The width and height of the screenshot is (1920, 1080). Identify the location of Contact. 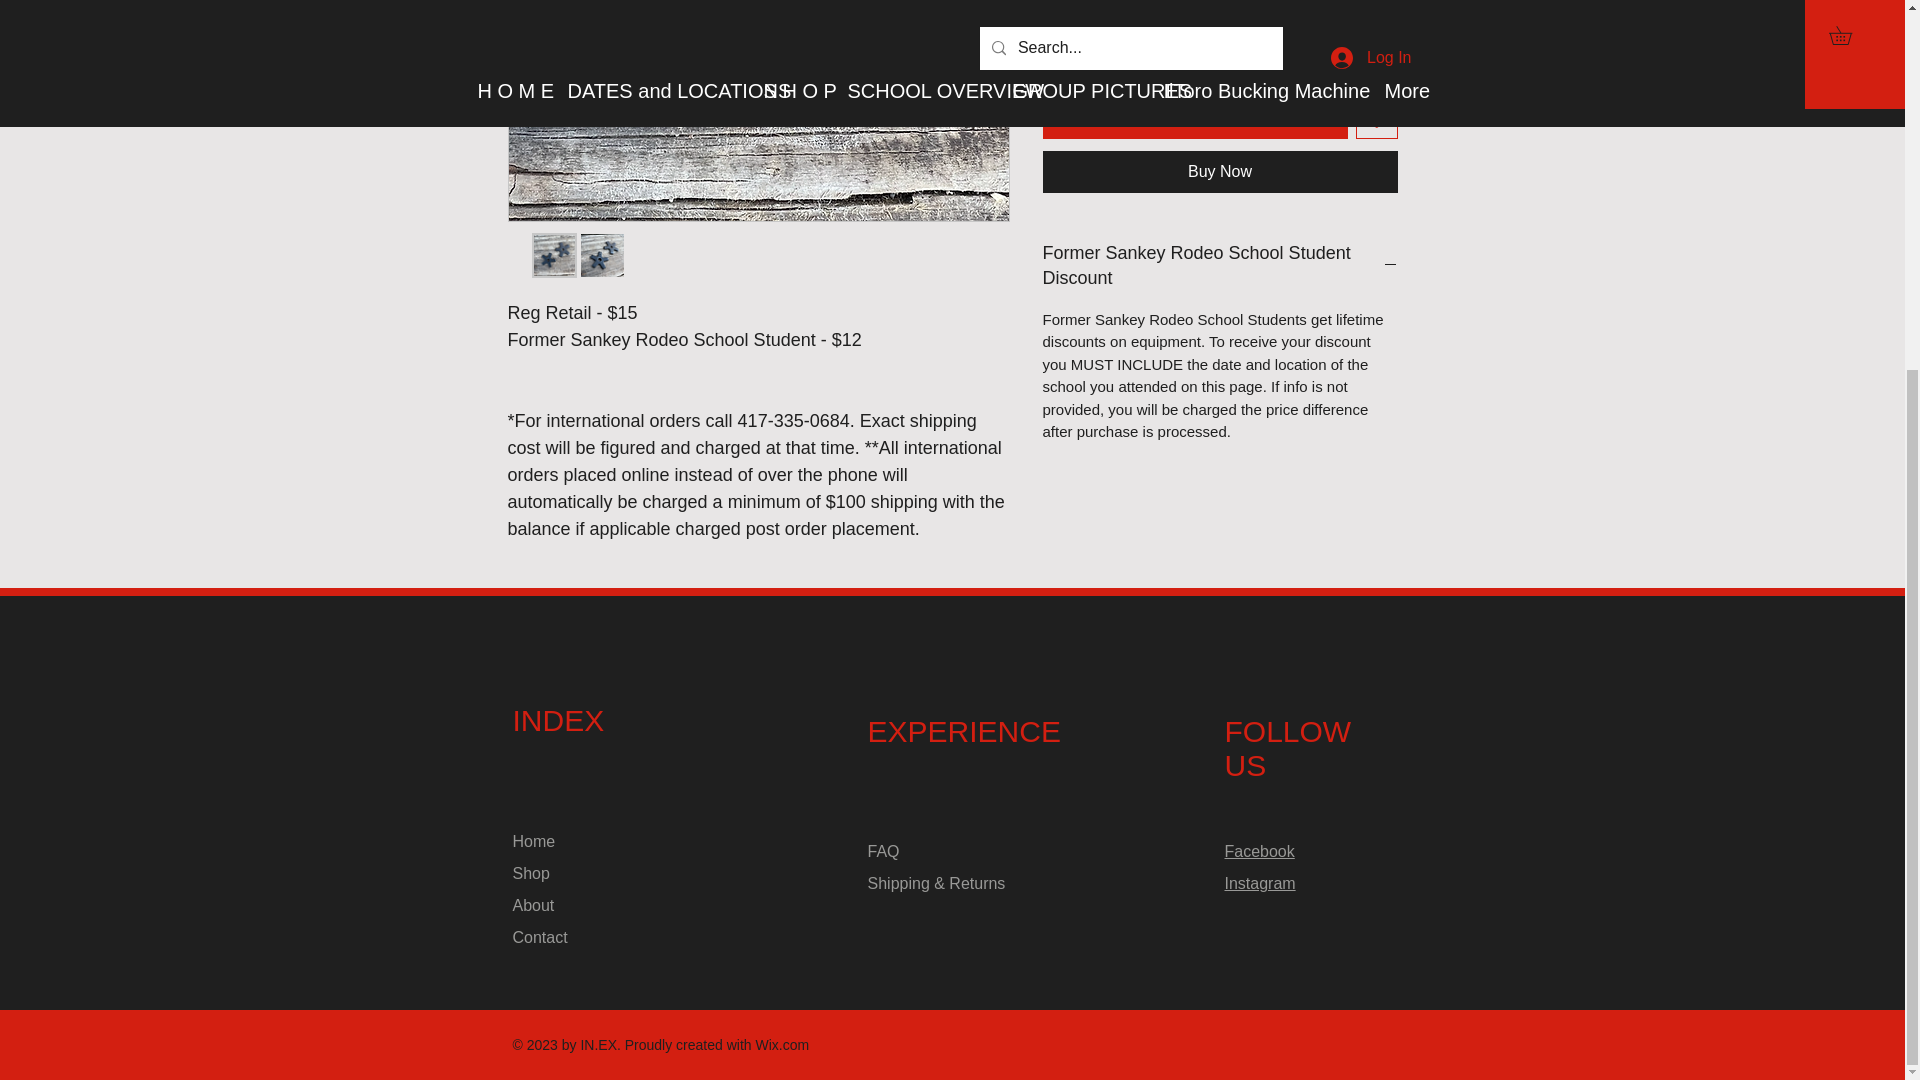
(539, 937).